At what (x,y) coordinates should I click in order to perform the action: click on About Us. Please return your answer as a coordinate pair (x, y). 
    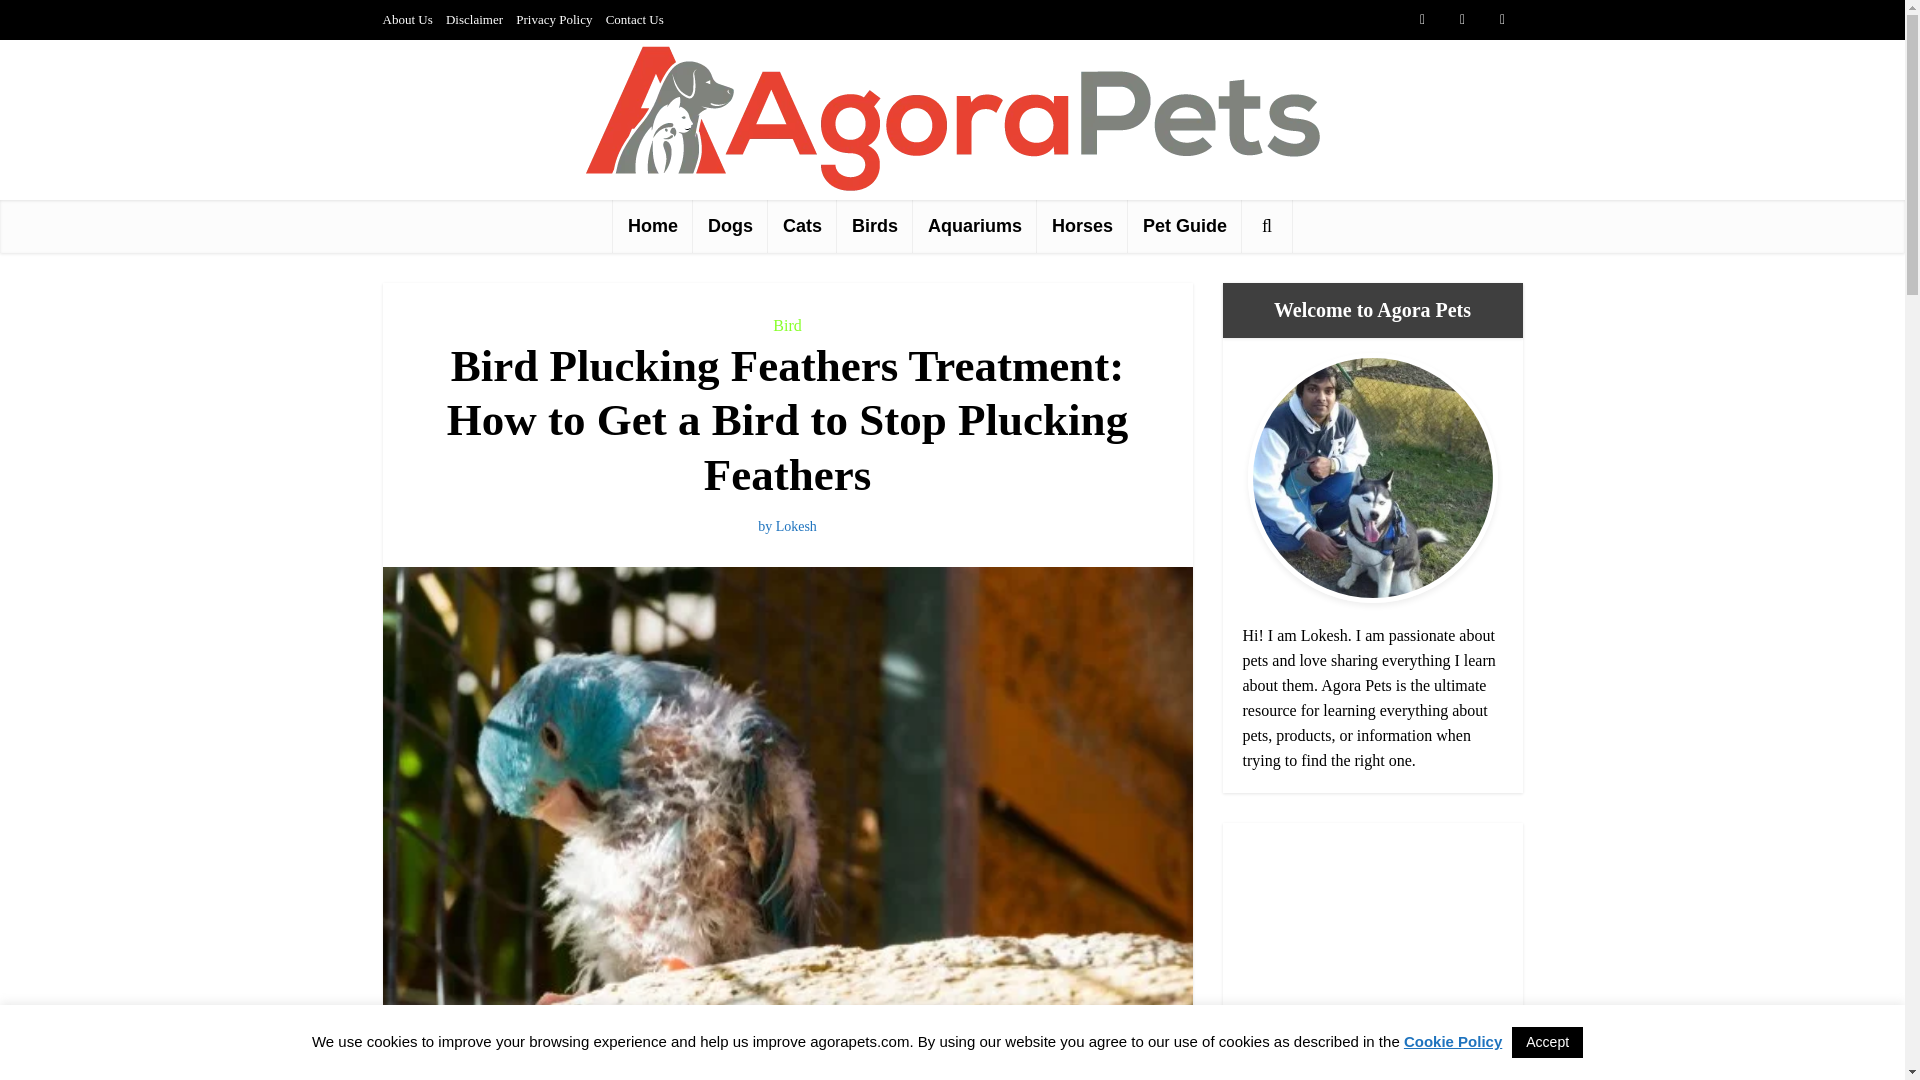
    Looking at the image, I should click on (407, 19).